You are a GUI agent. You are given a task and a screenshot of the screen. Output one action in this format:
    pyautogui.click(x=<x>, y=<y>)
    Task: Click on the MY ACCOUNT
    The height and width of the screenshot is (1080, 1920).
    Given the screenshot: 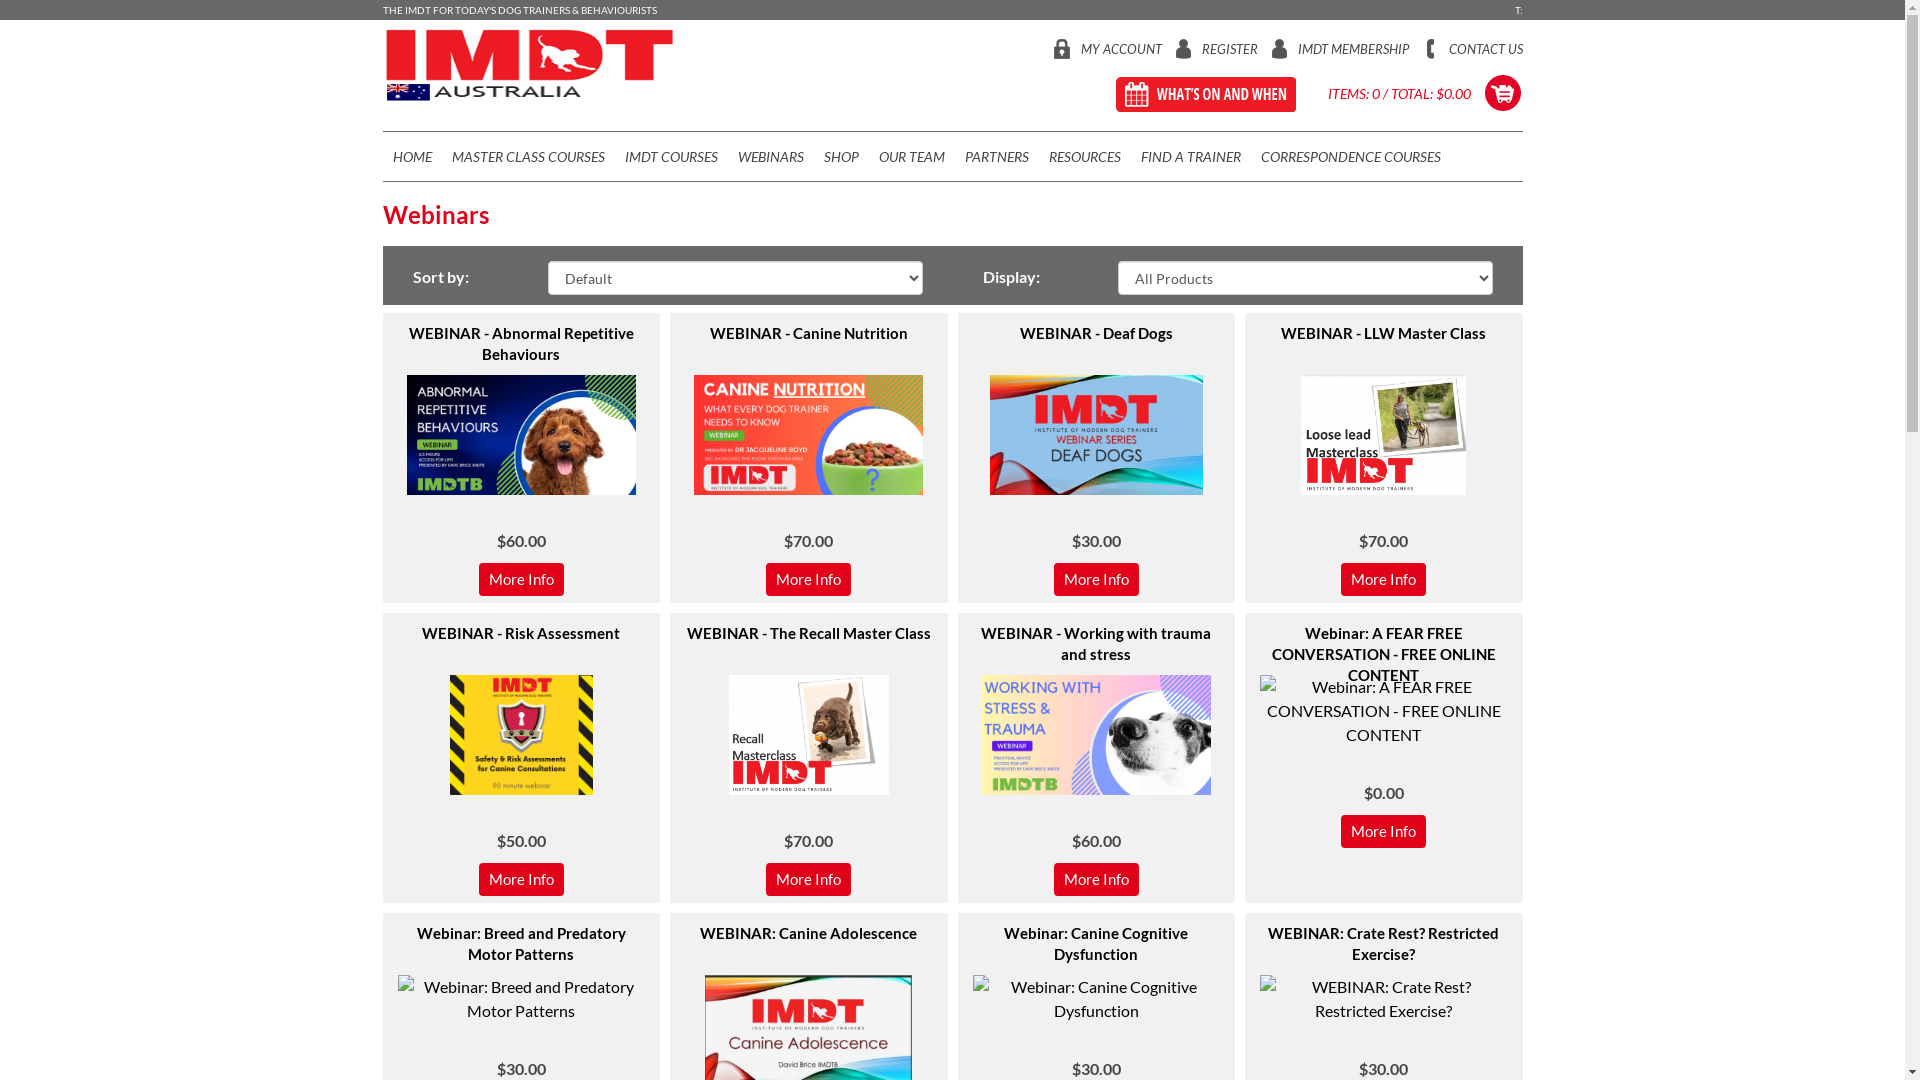 What is the action you would take?
    pyautogui.click(x=1107, y=49)
    